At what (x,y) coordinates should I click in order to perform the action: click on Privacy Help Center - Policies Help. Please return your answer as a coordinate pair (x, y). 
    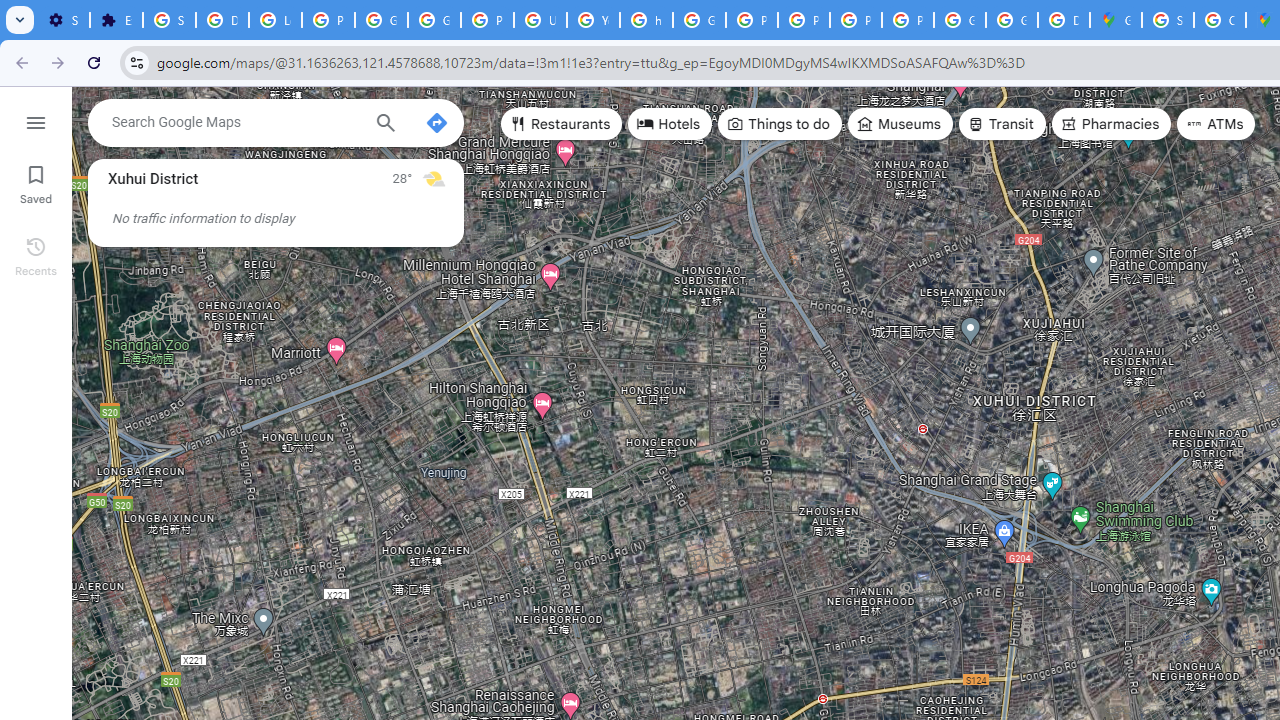
    Looking at the image, I should click on (752, 20).